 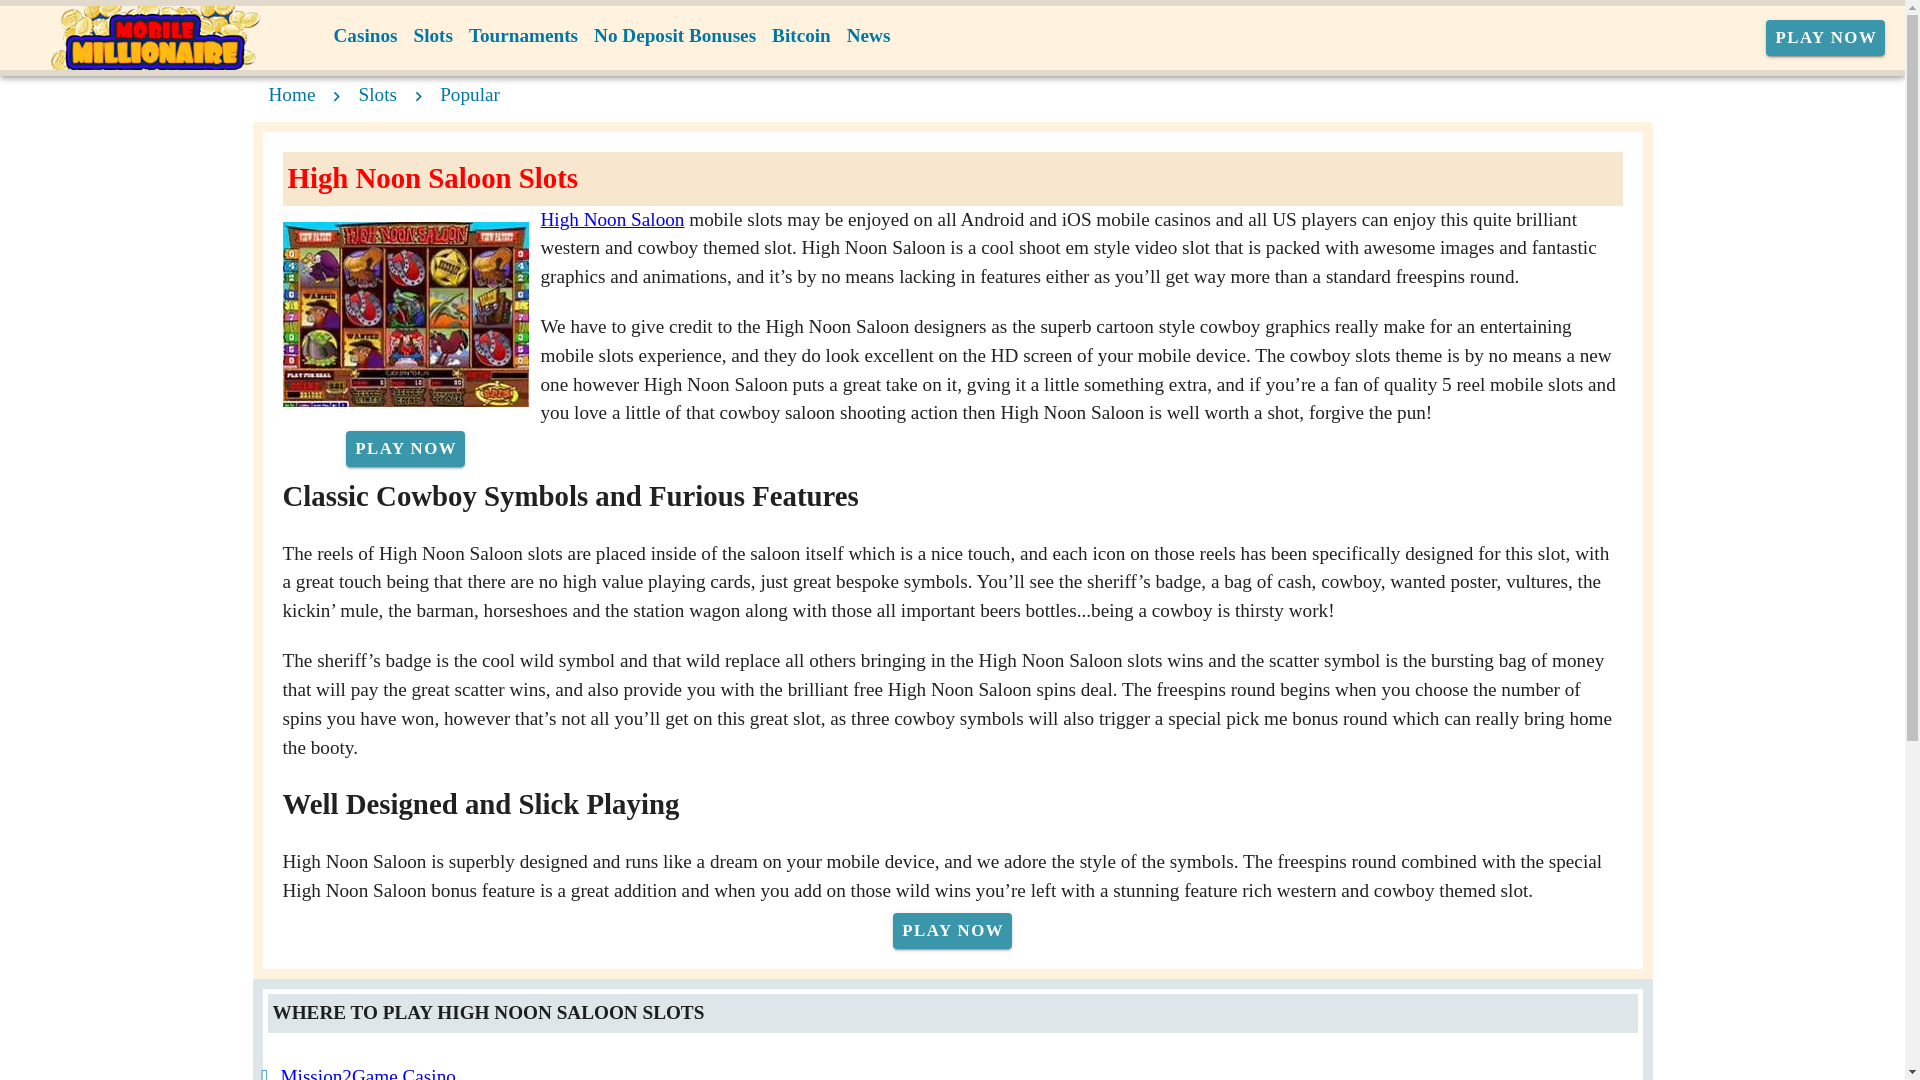 What do you see at coordinates (469, 94) in the screenshot?
I see `Popular` at bounding box center [469, 94].